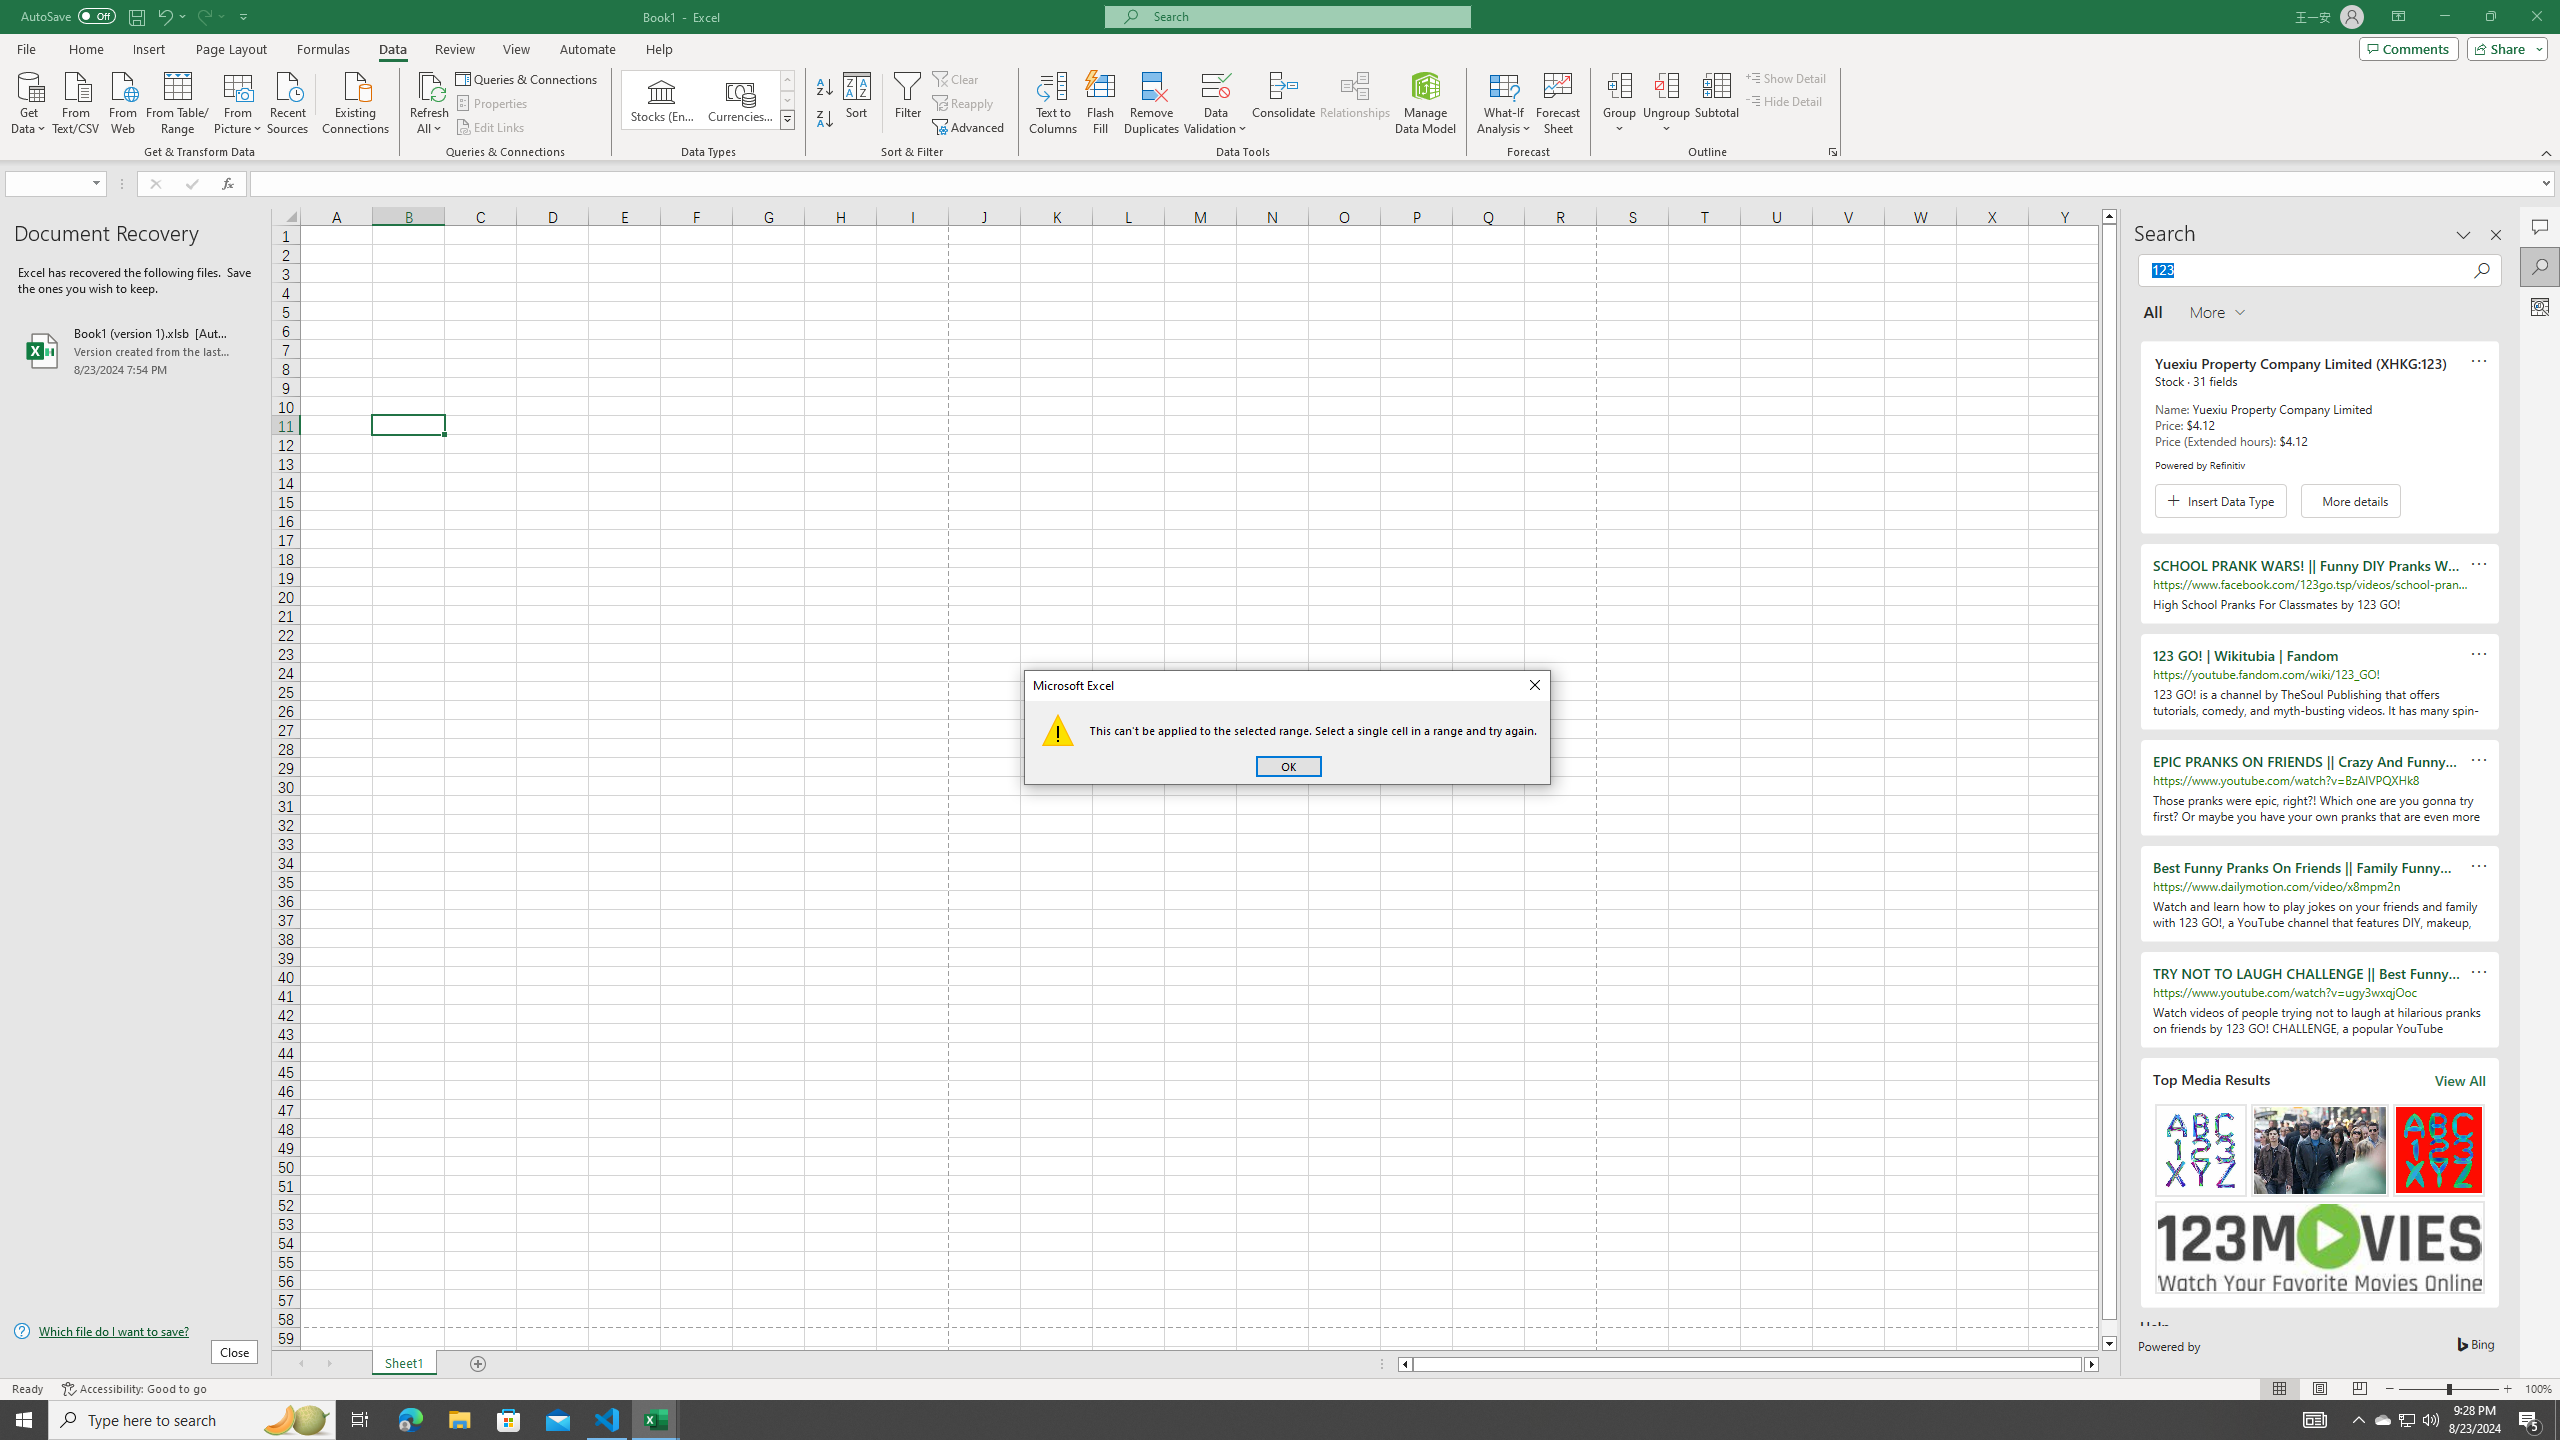 The image size is (2560, 1440). Describe the element at coordinates (1832, 152) in the screenshot. I see `Group and Outline Settings` at that location.